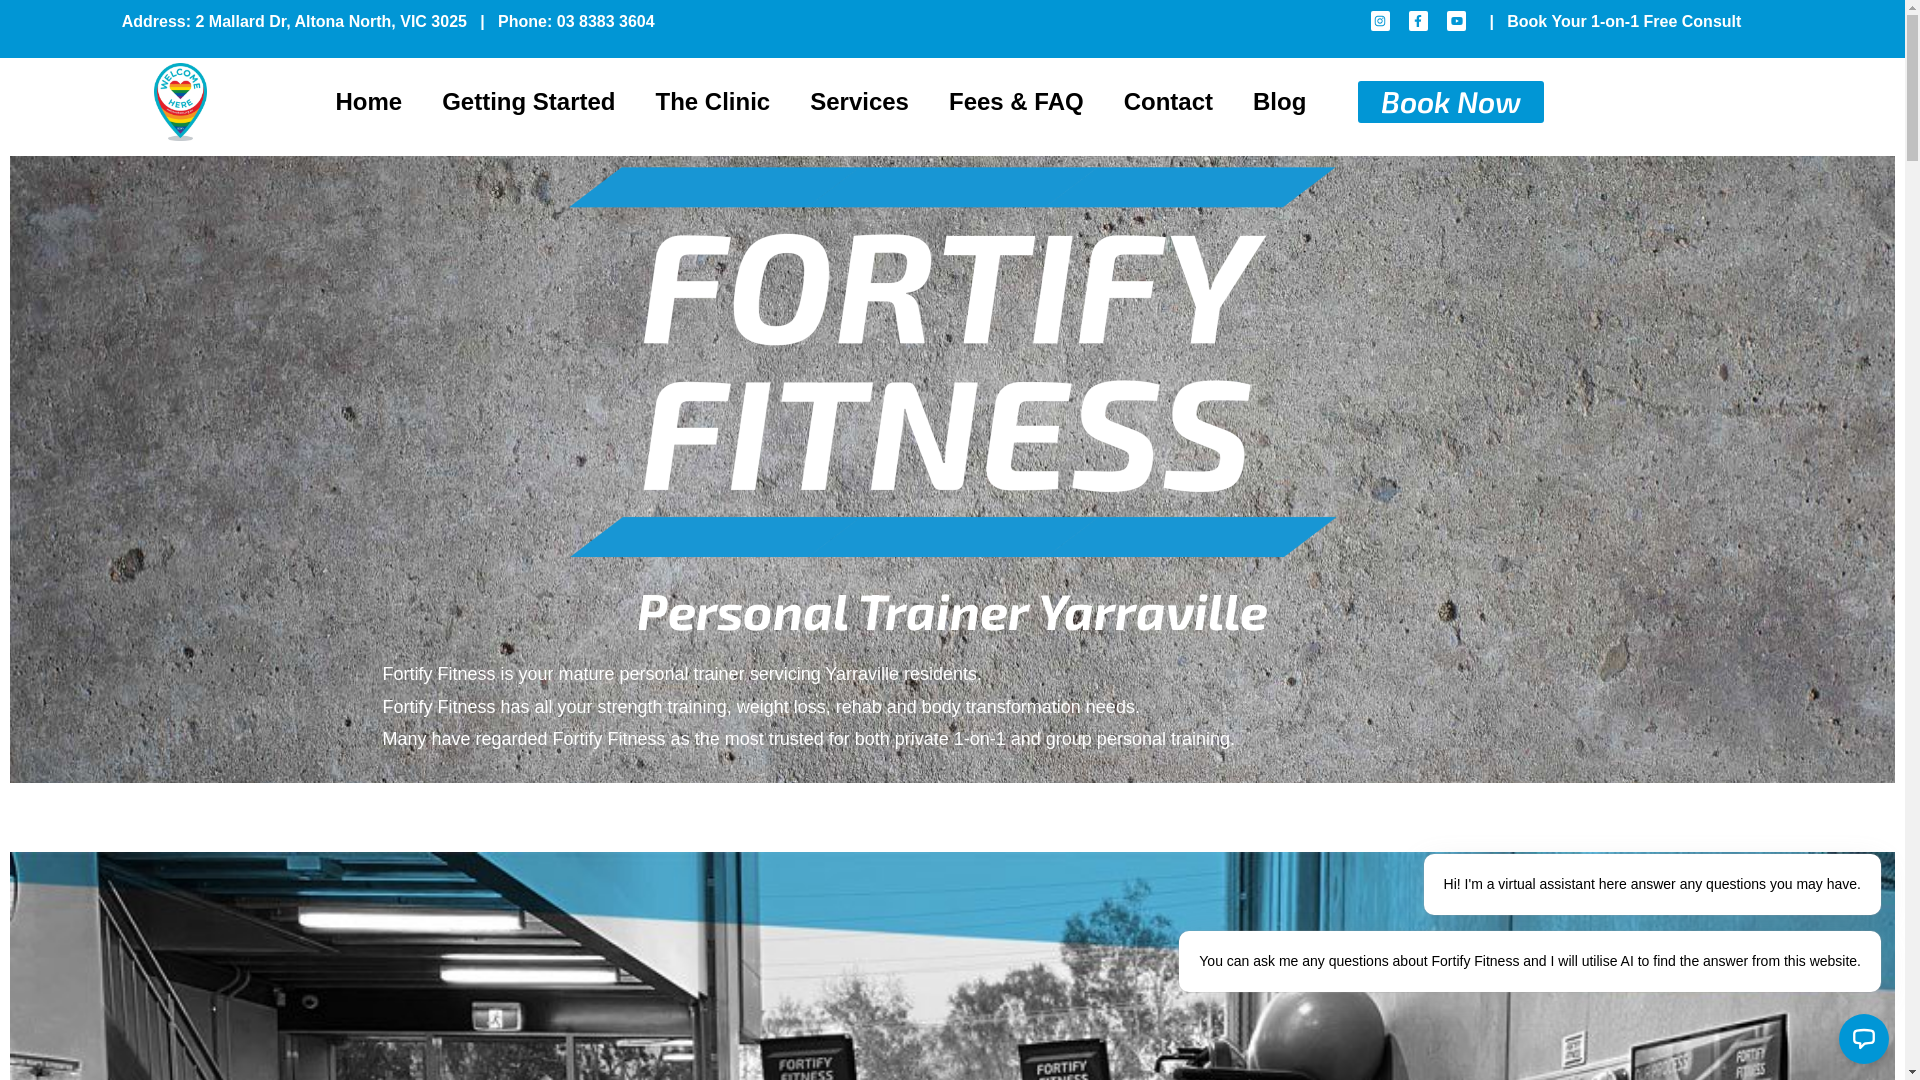 This screenshot has height=1080, width=1920. I want to click on Phone: 03 8383 3604, so click(576, 22).